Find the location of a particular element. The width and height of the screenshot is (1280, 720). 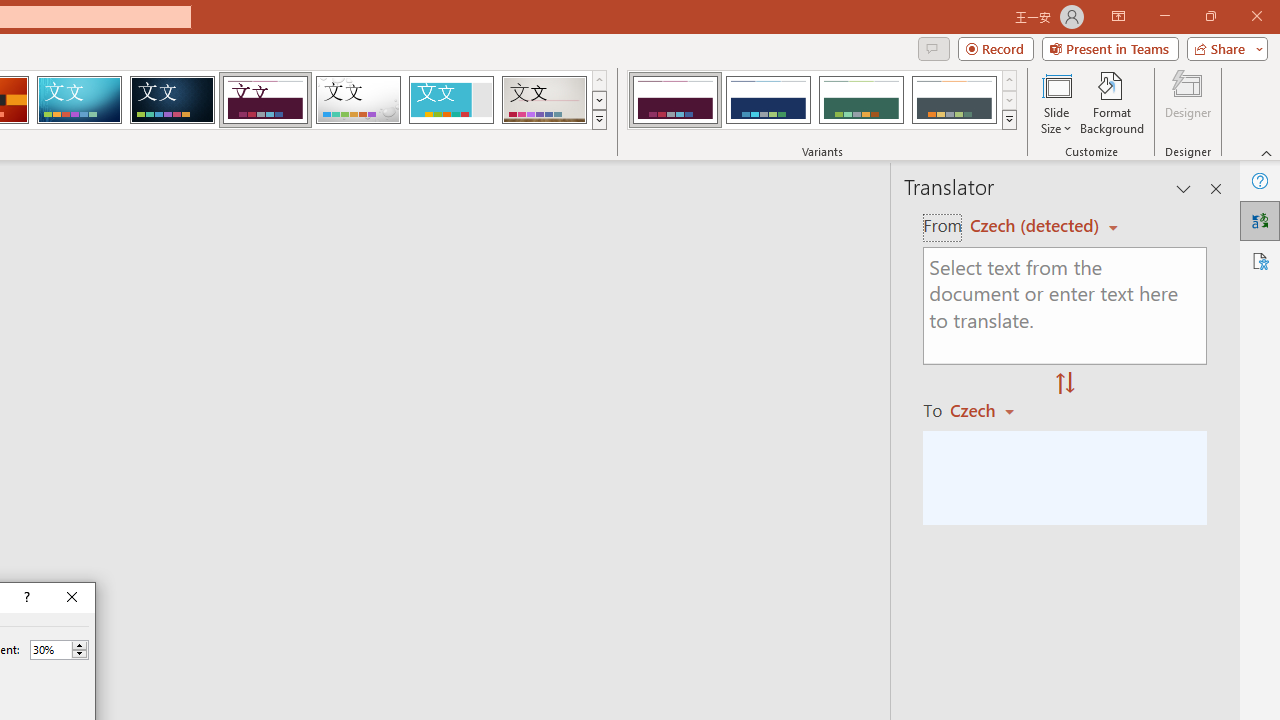

Droplet is located at coordinates (358, 100).